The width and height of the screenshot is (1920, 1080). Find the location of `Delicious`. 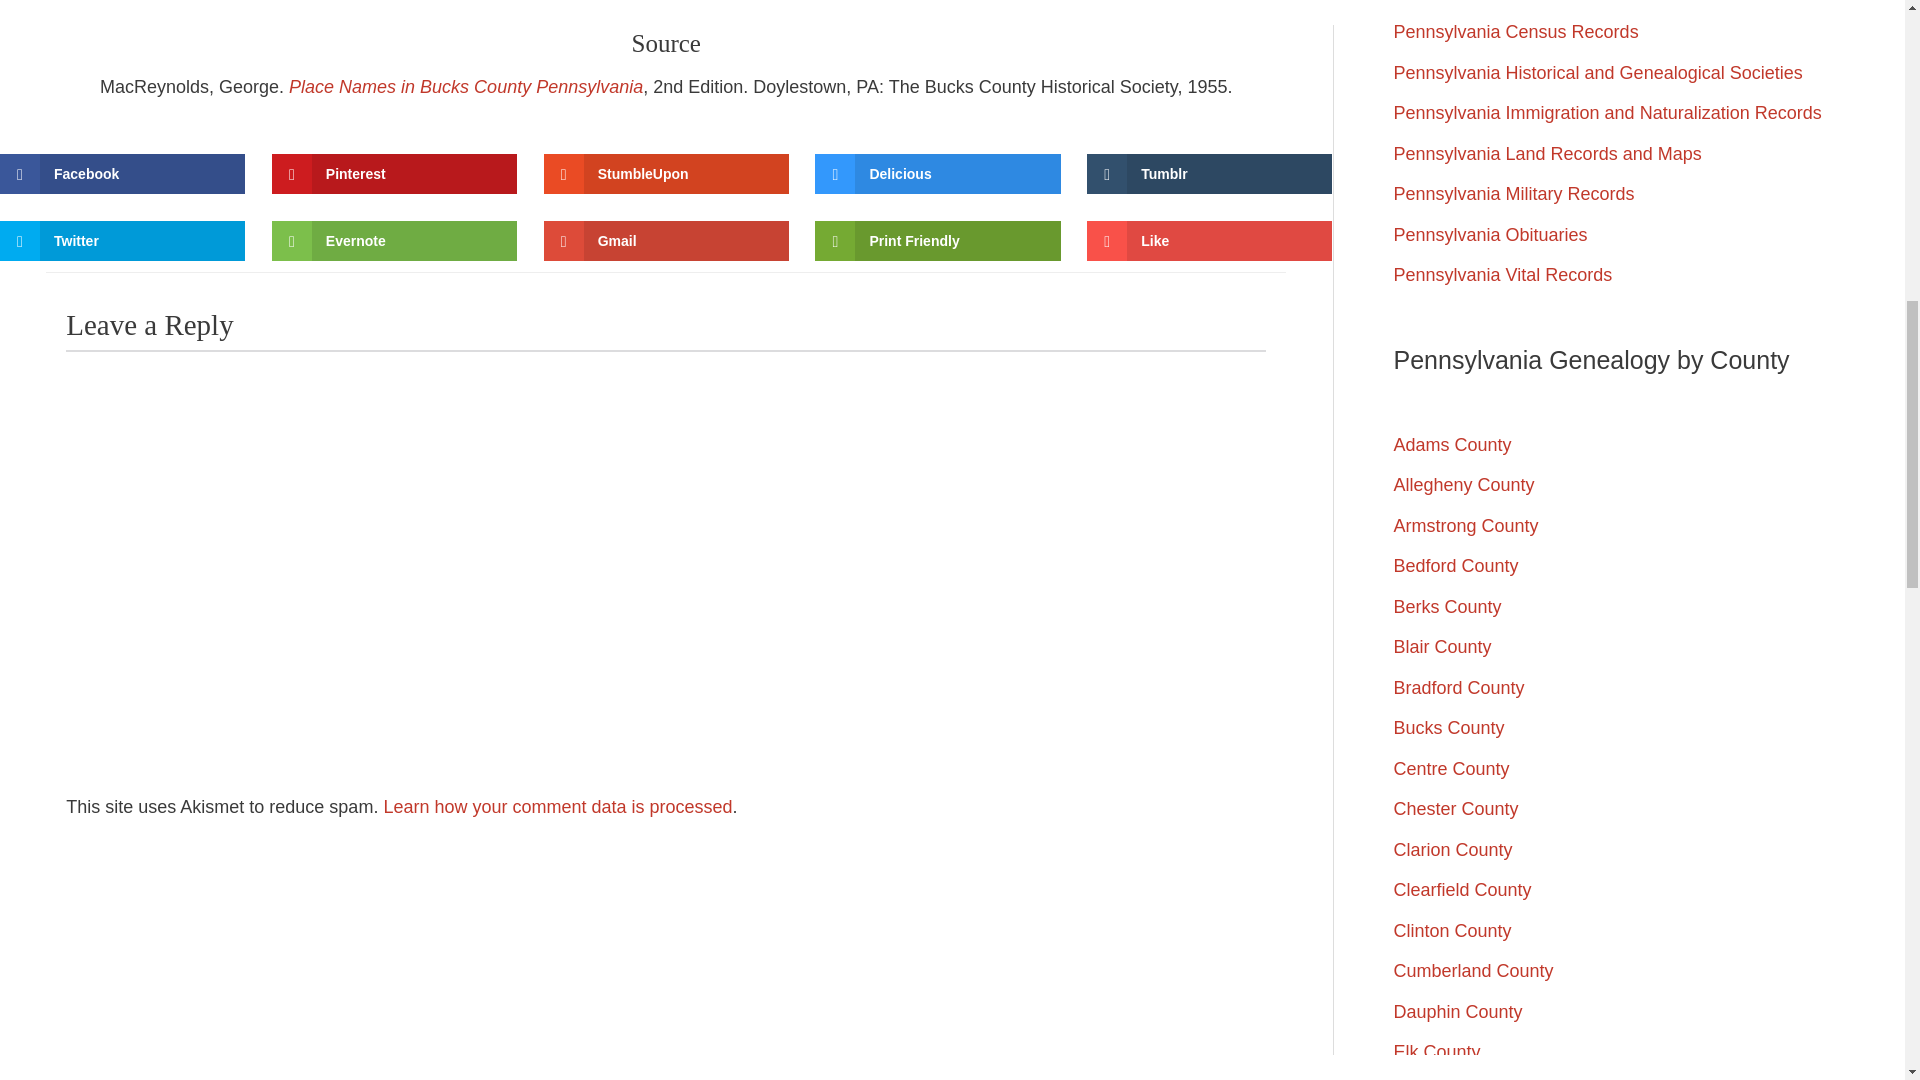

Delicious is located at coordinates (936, 174).